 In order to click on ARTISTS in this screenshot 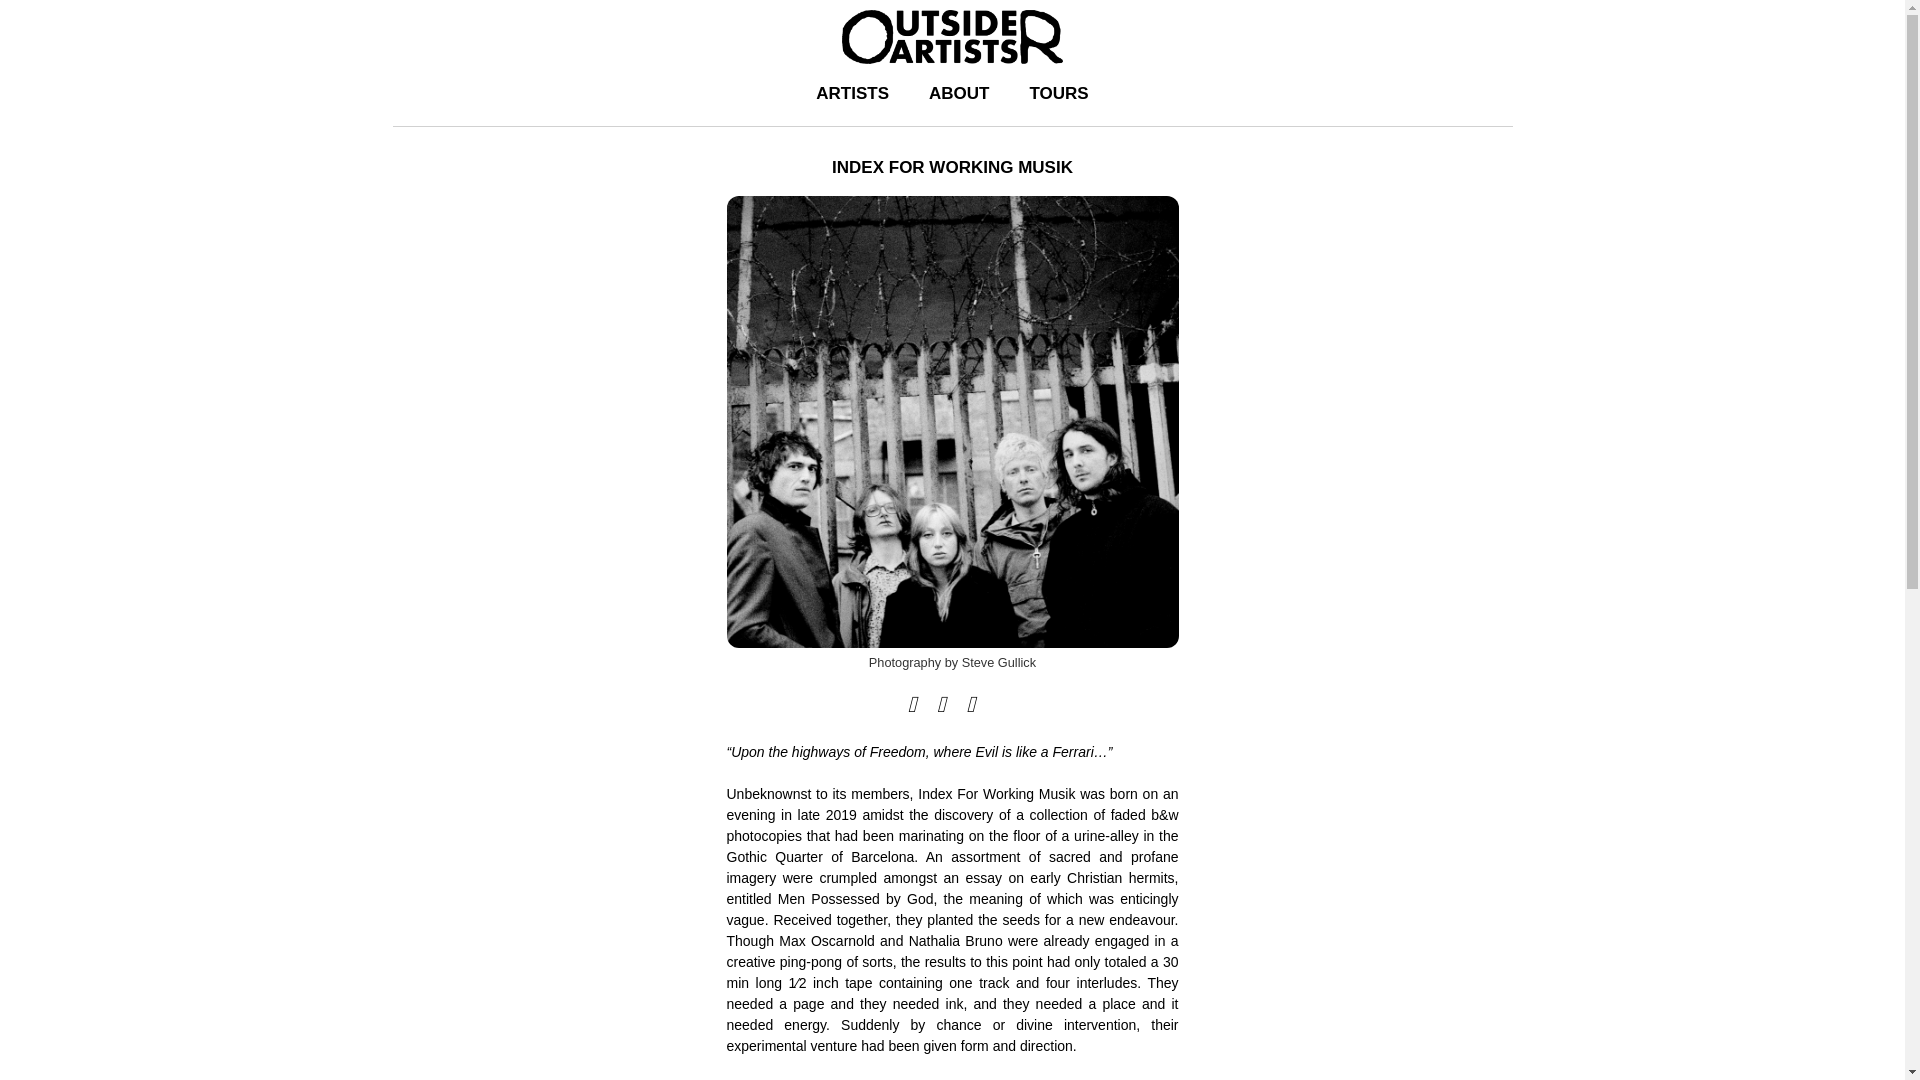, I will do `click(852, 94)`.